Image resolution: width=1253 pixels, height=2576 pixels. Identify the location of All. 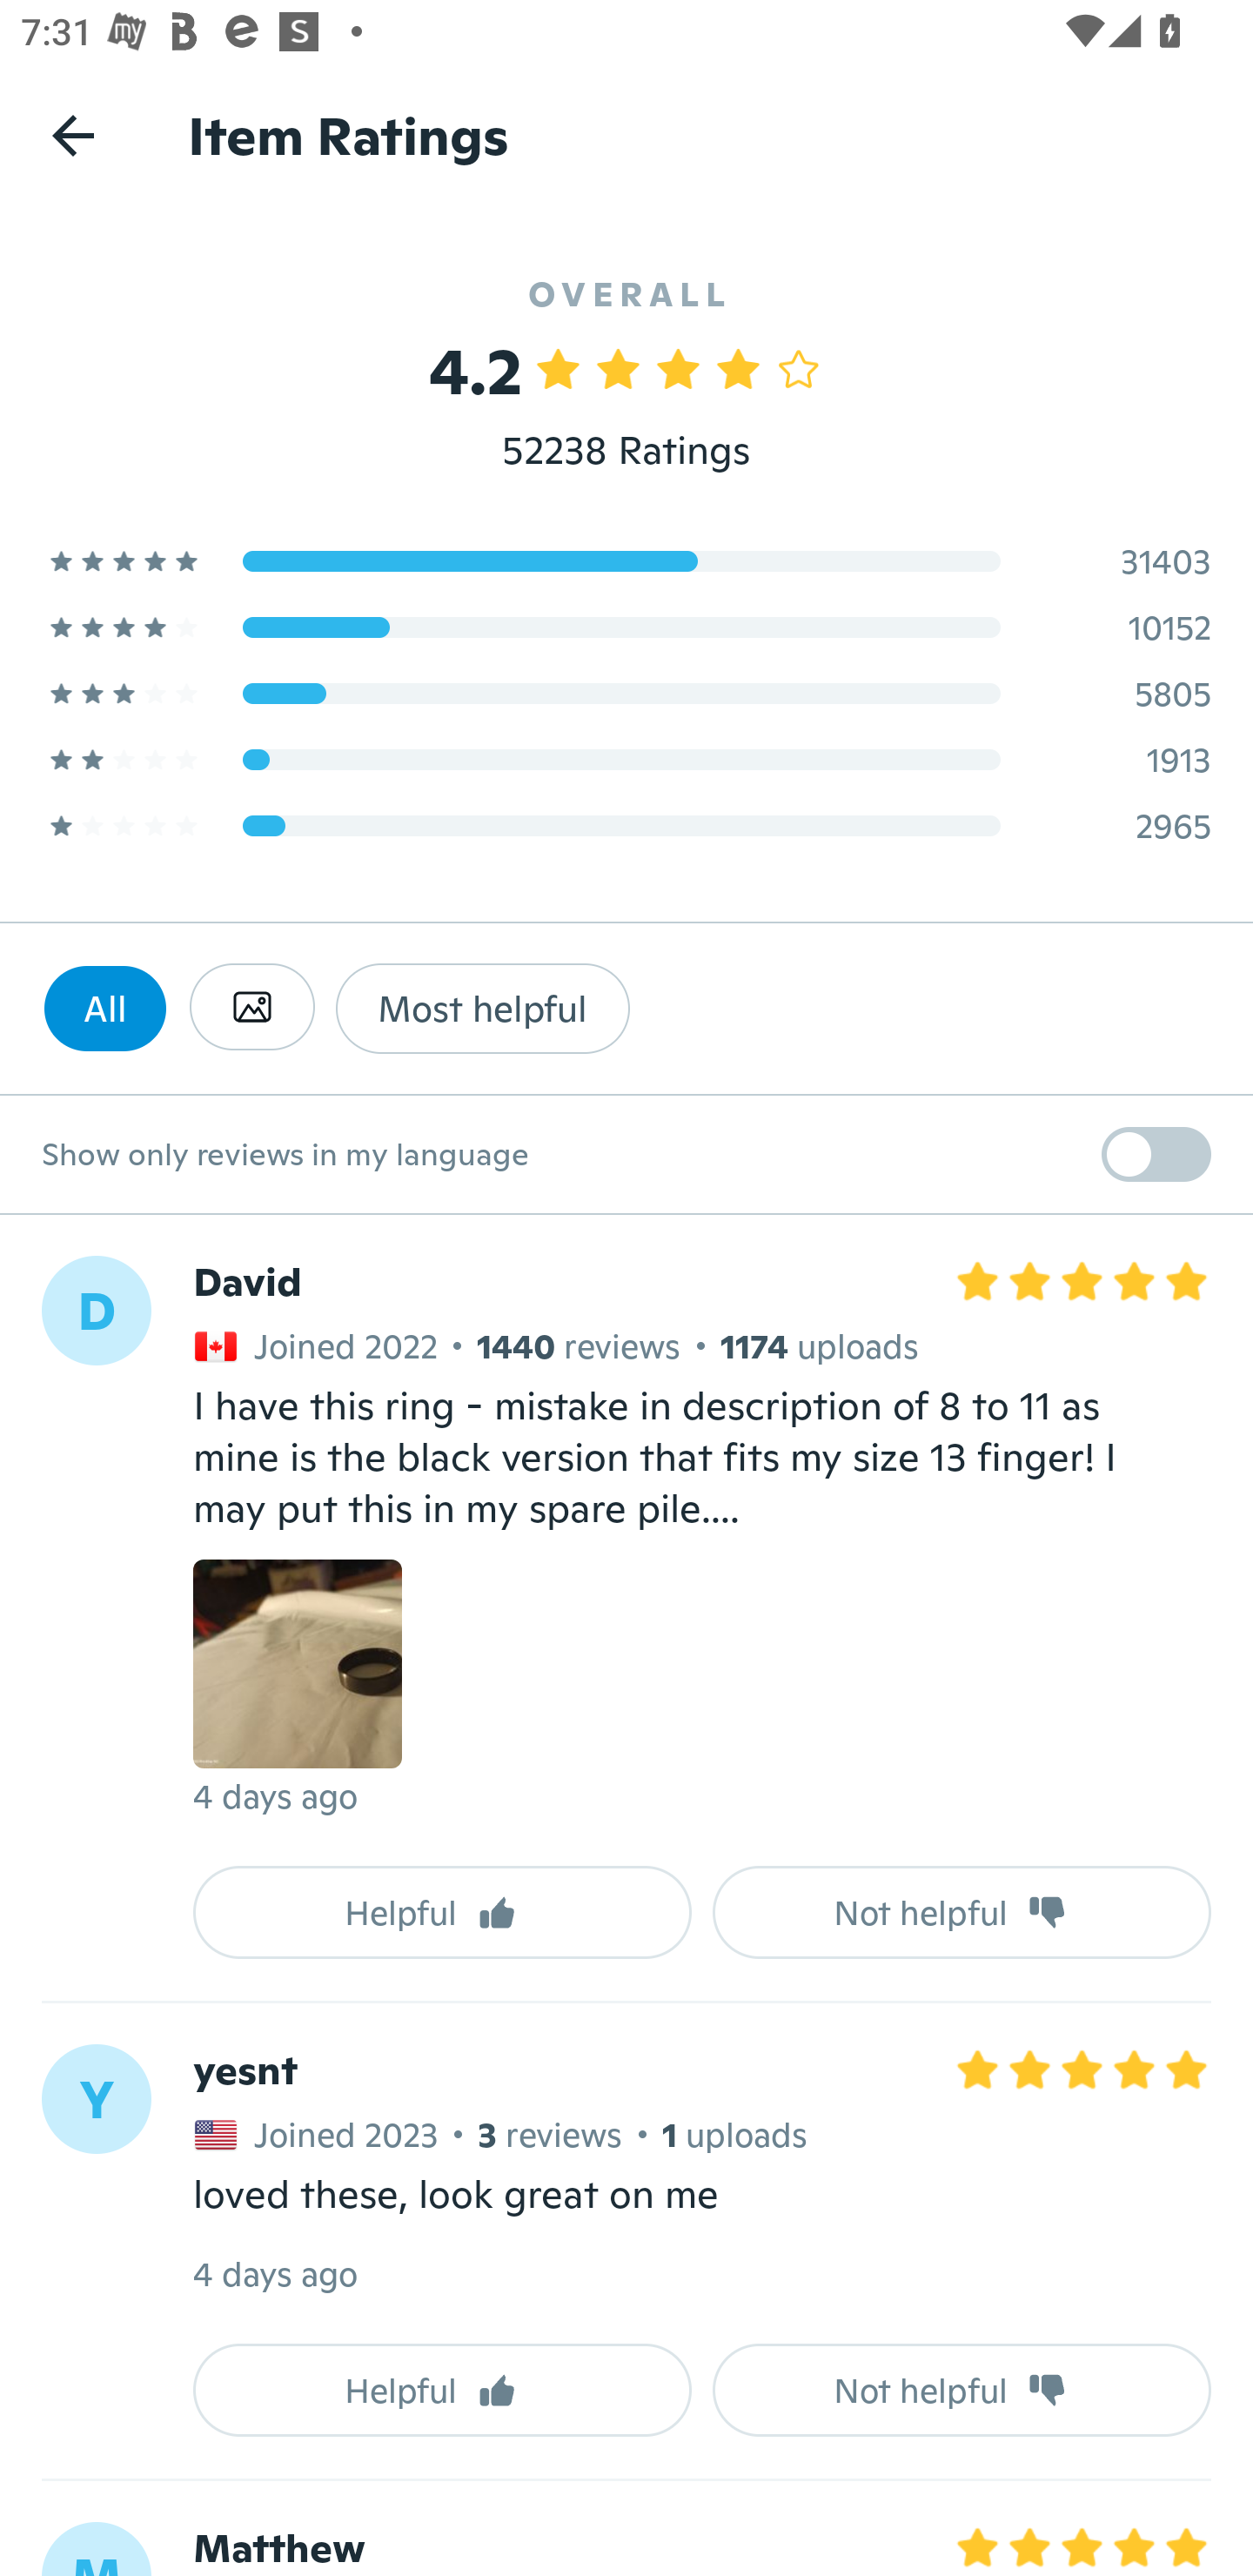
(104, 1008).